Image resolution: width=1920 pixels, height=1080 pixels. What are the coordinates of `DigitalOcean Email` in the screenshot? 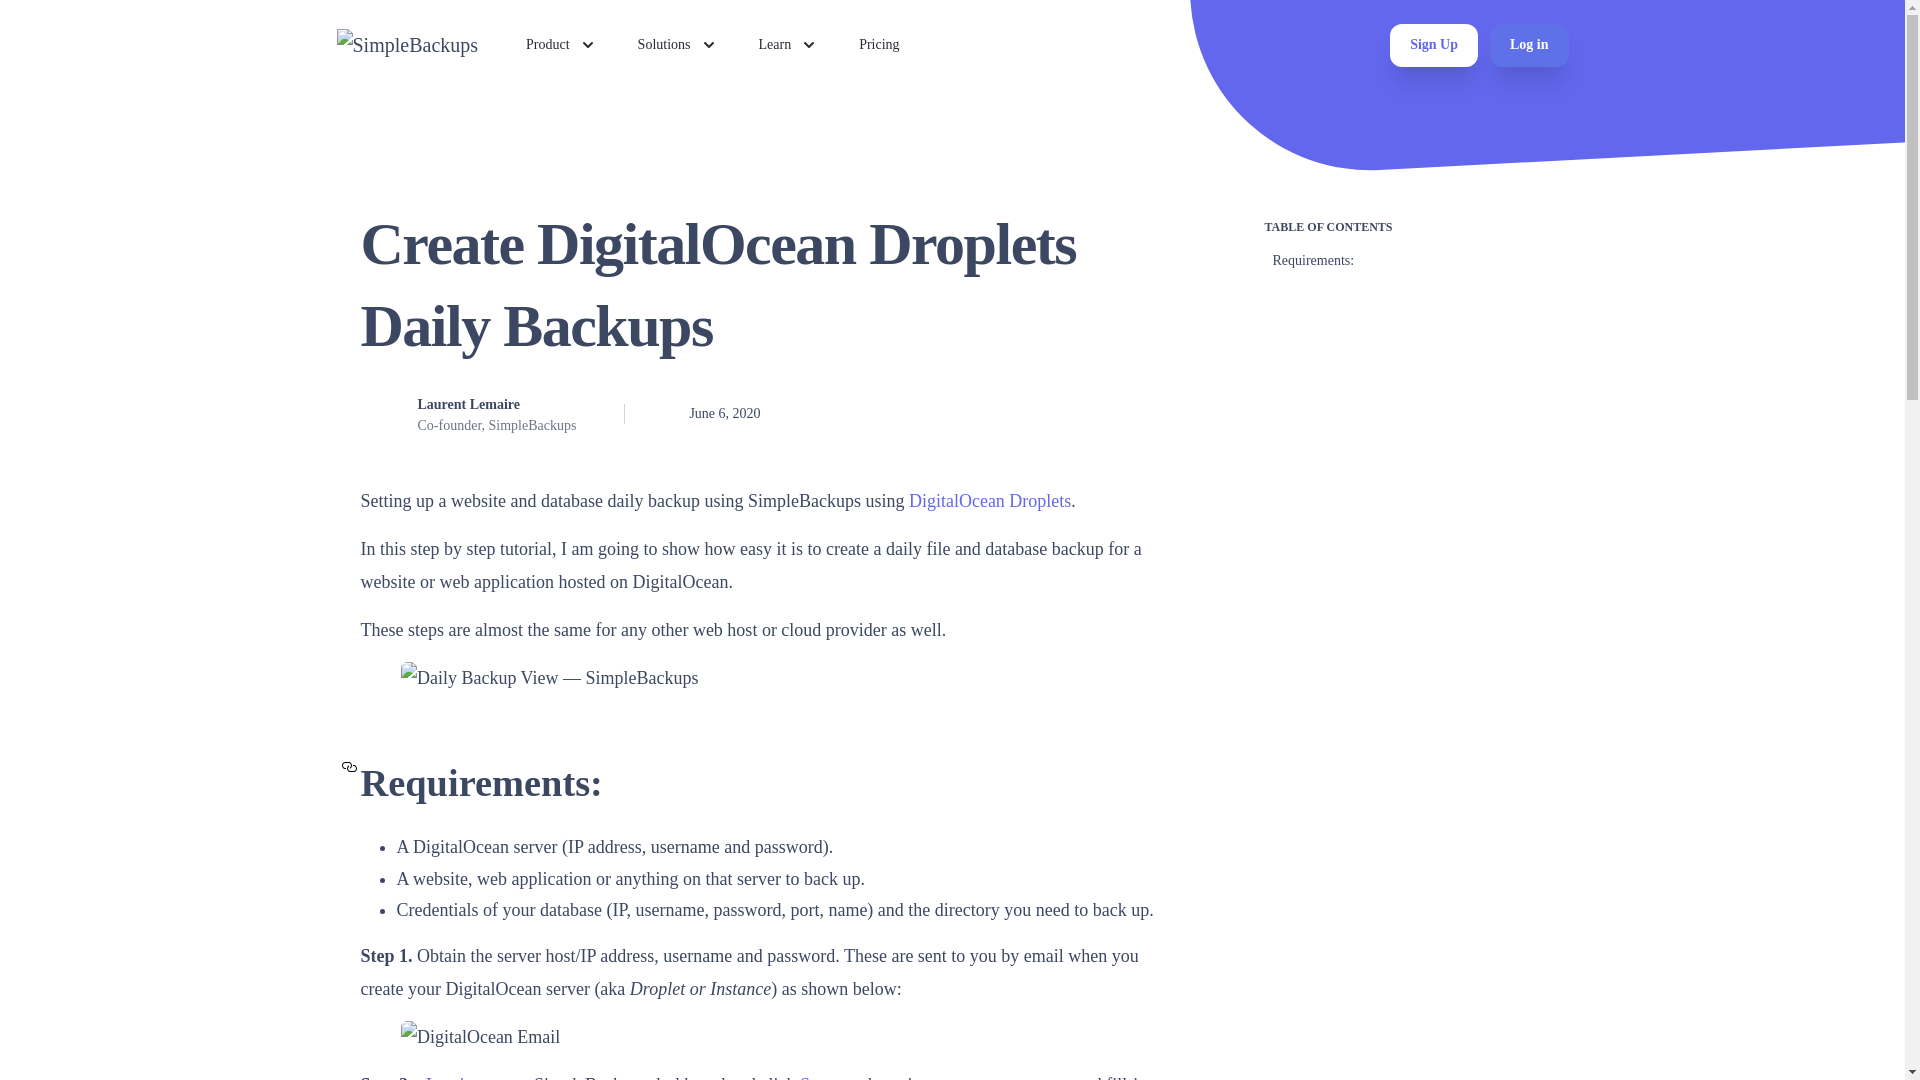 It's located at (764, 1036).